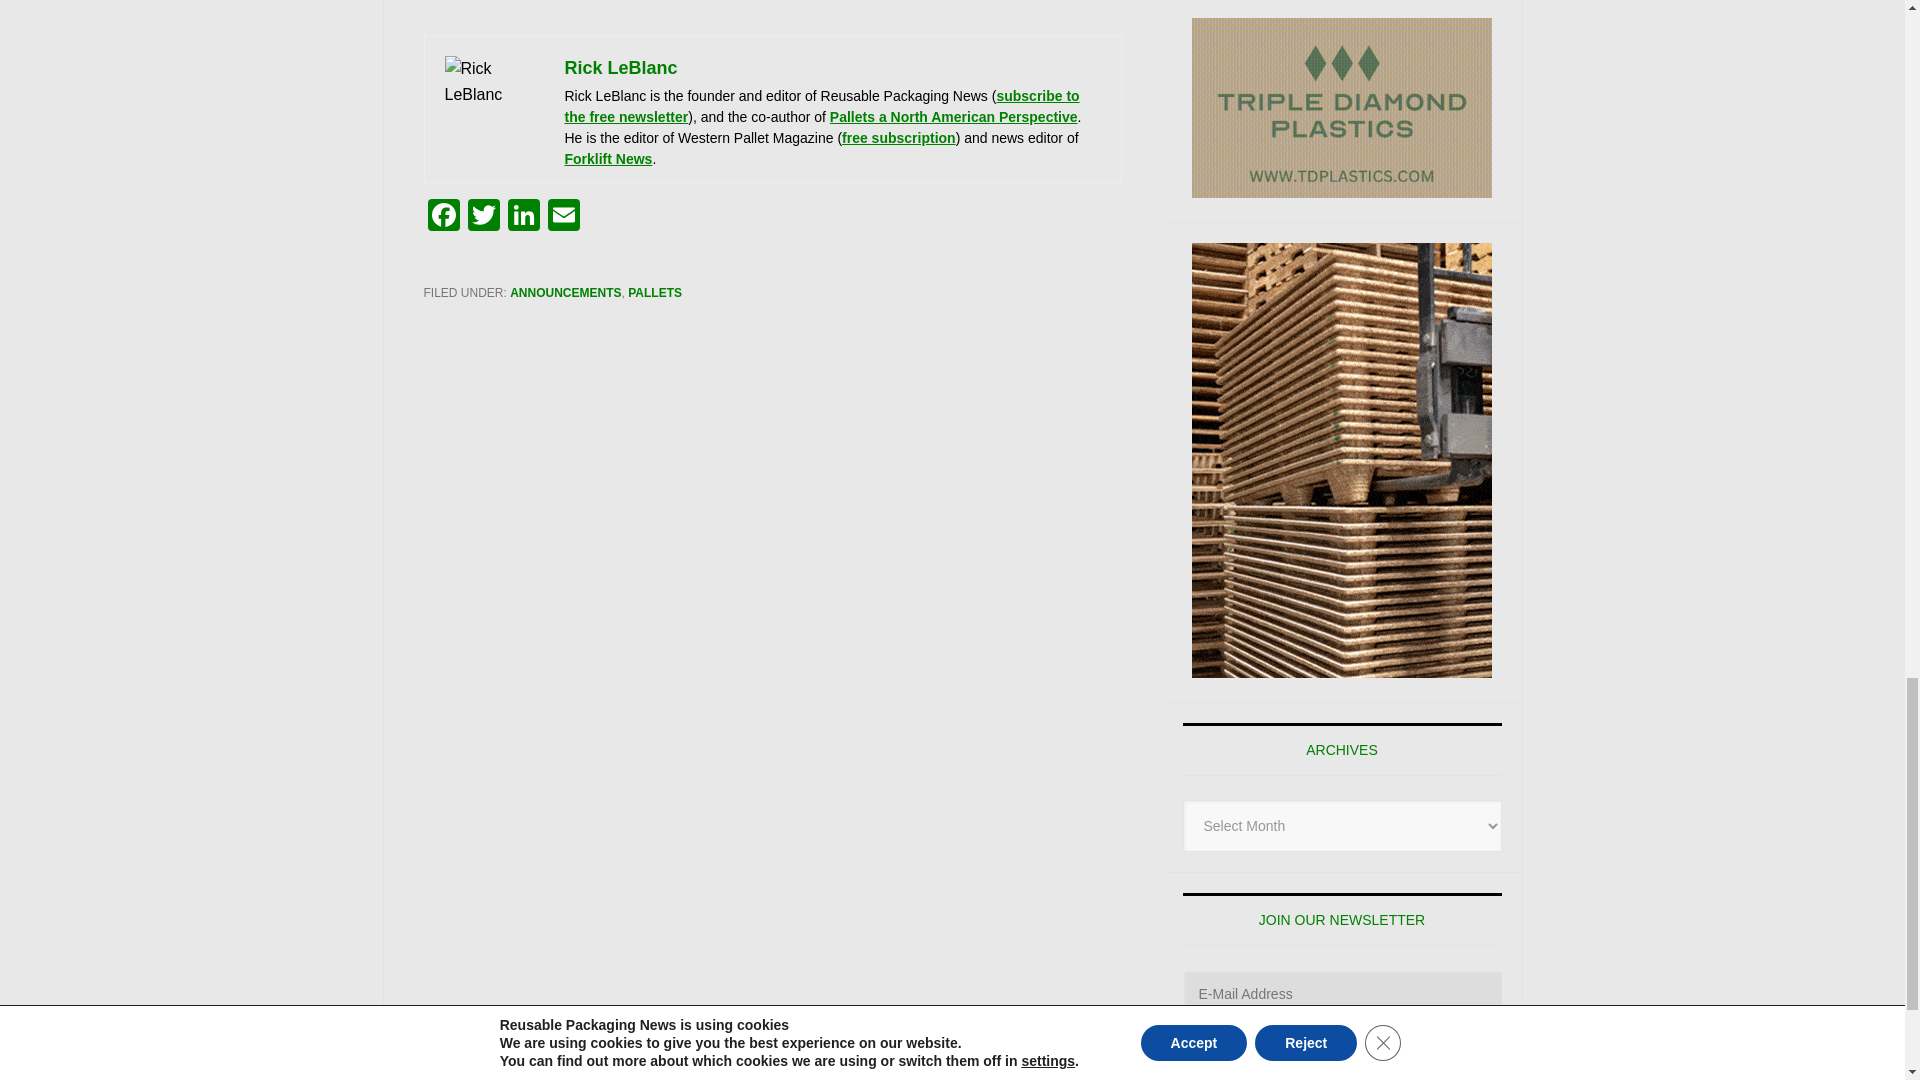 The width and height of the screenshot is (1920, 1080). What do you see at coordinates (484, 217) in the screenshot?
I see `Twitter` at bounding box center [484, 217].